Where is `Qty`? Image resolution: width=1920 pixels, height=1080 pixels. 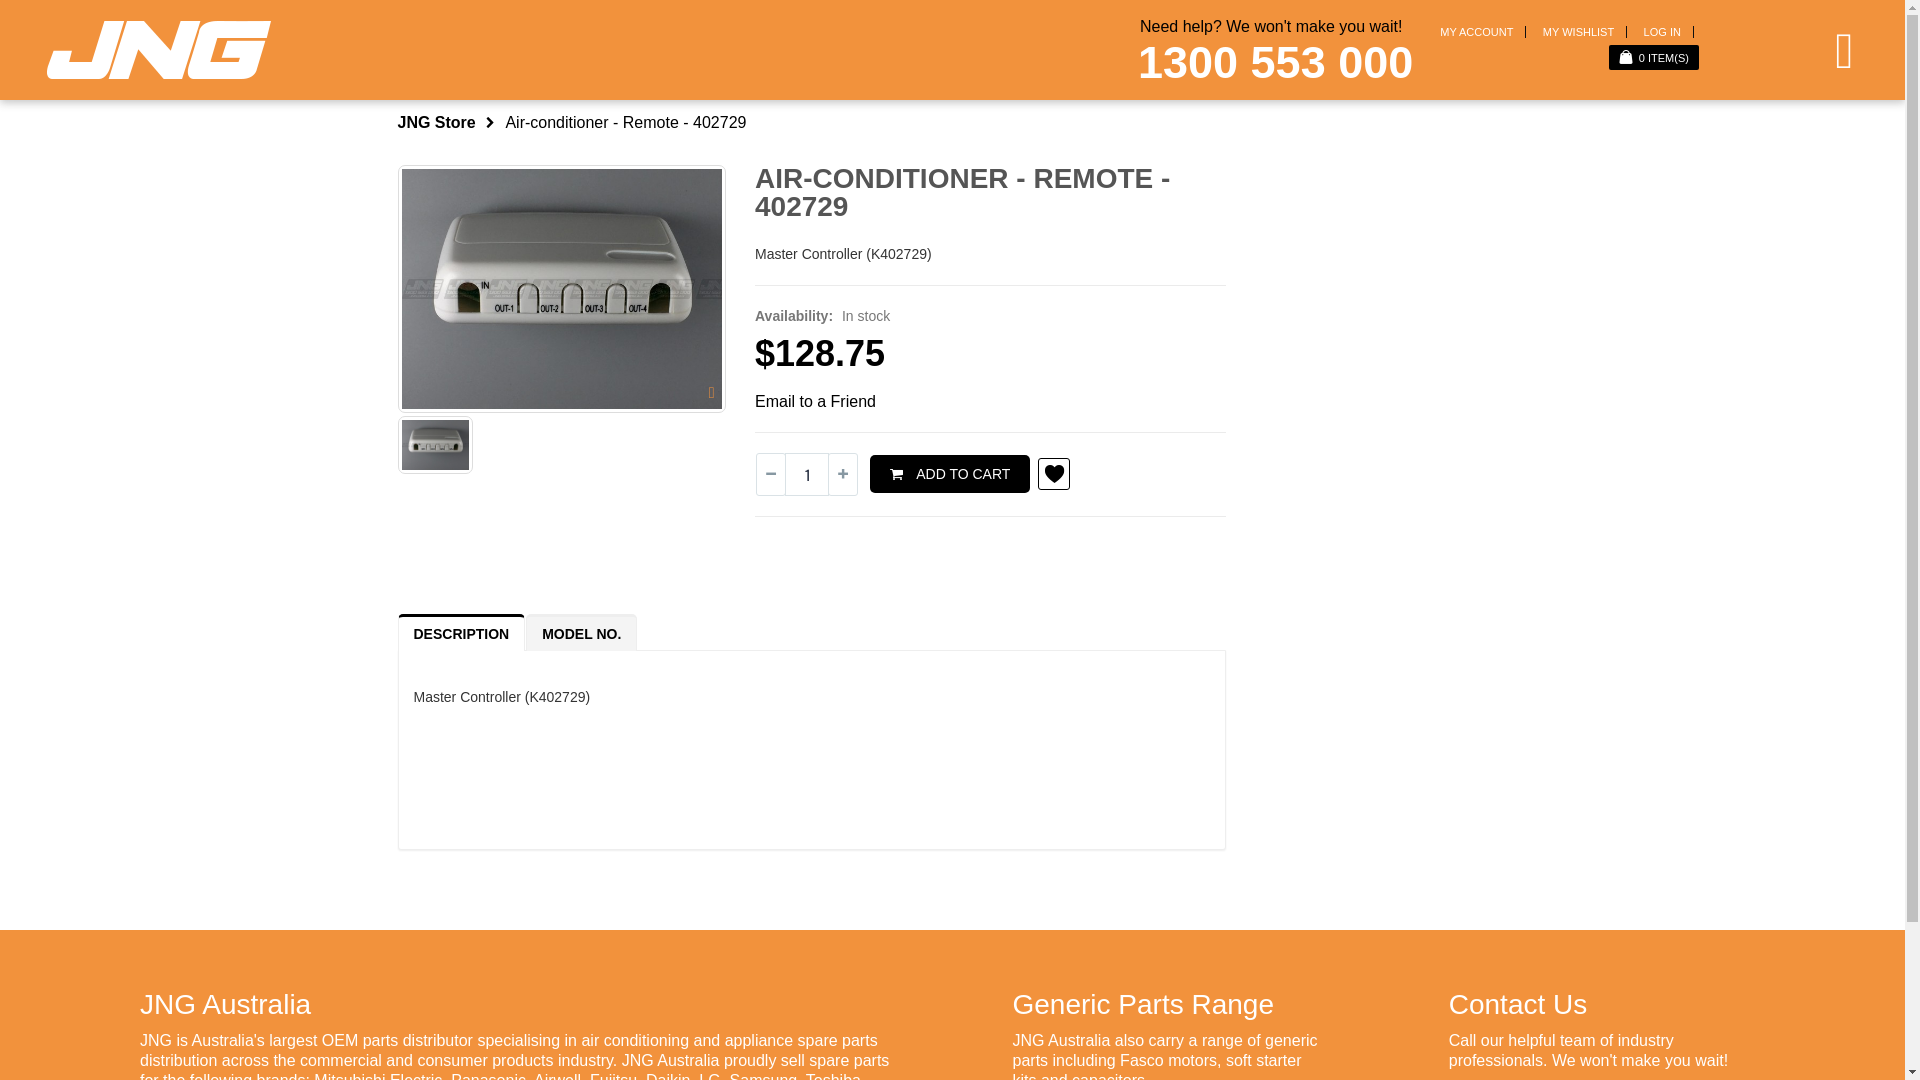 Qty is located at coordinates (807, 474).